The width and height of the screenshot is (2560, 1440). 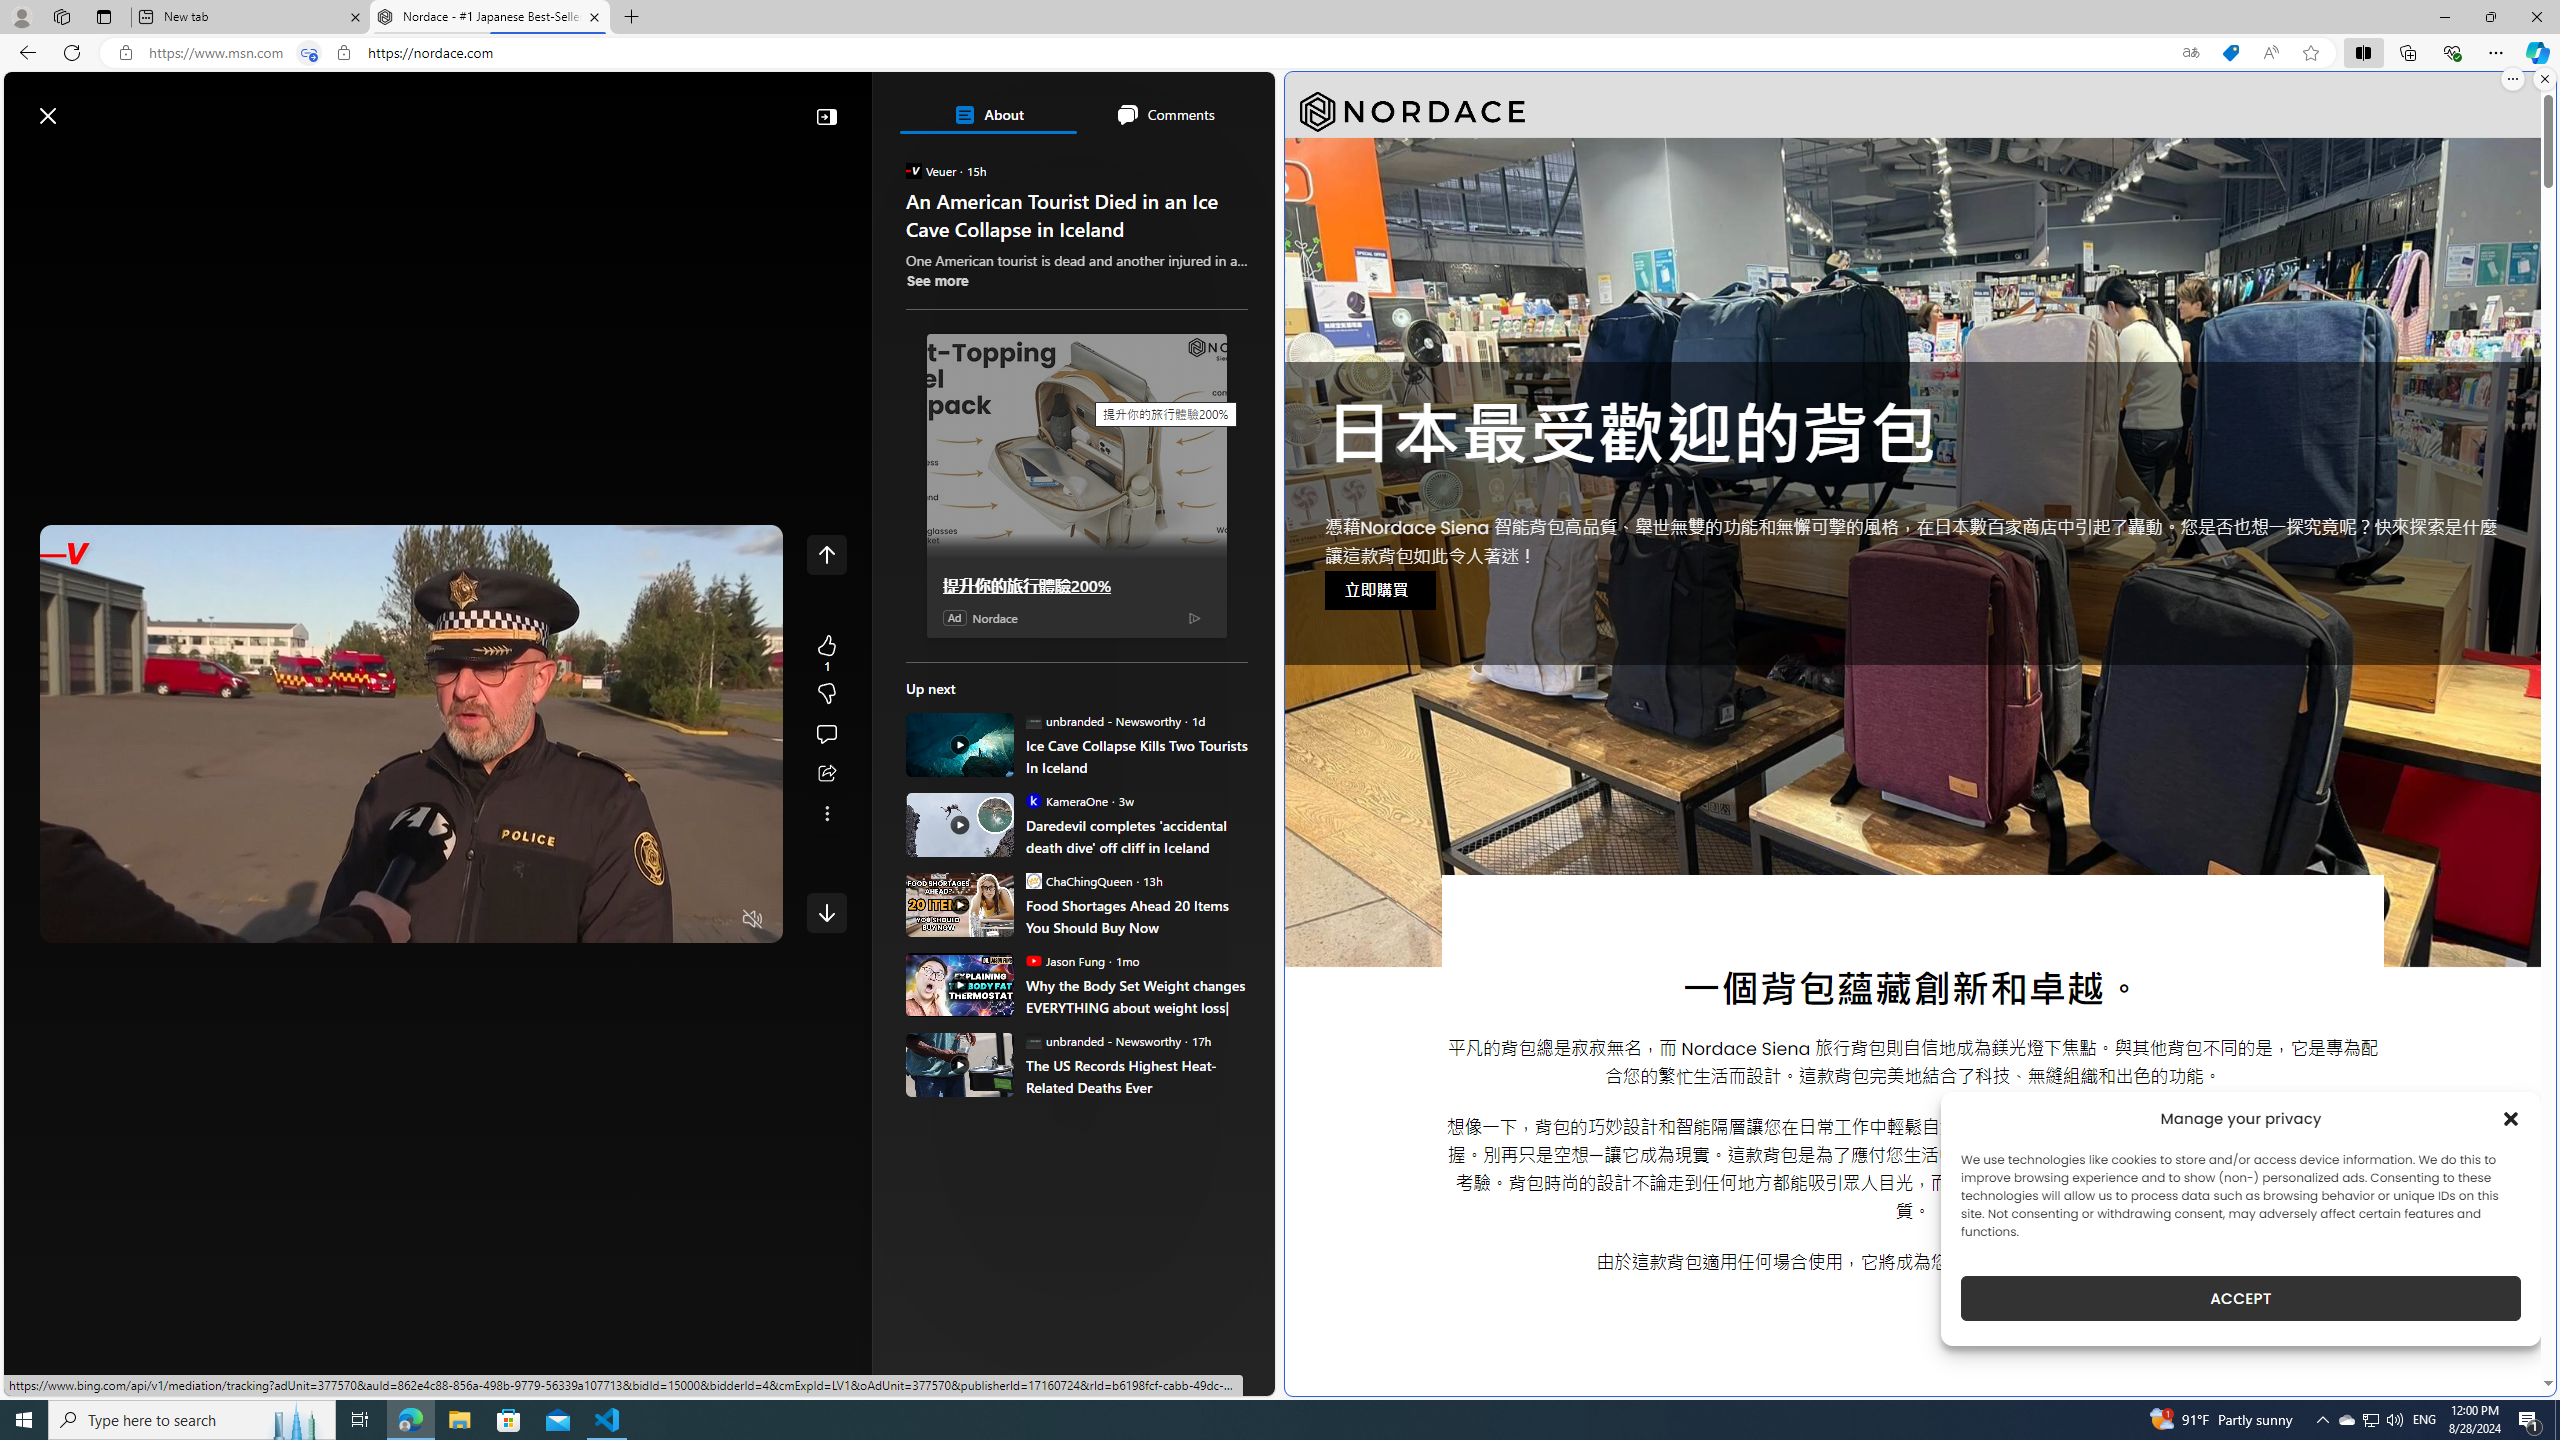 I want to click on Veuer, so click(x=914, y=170).